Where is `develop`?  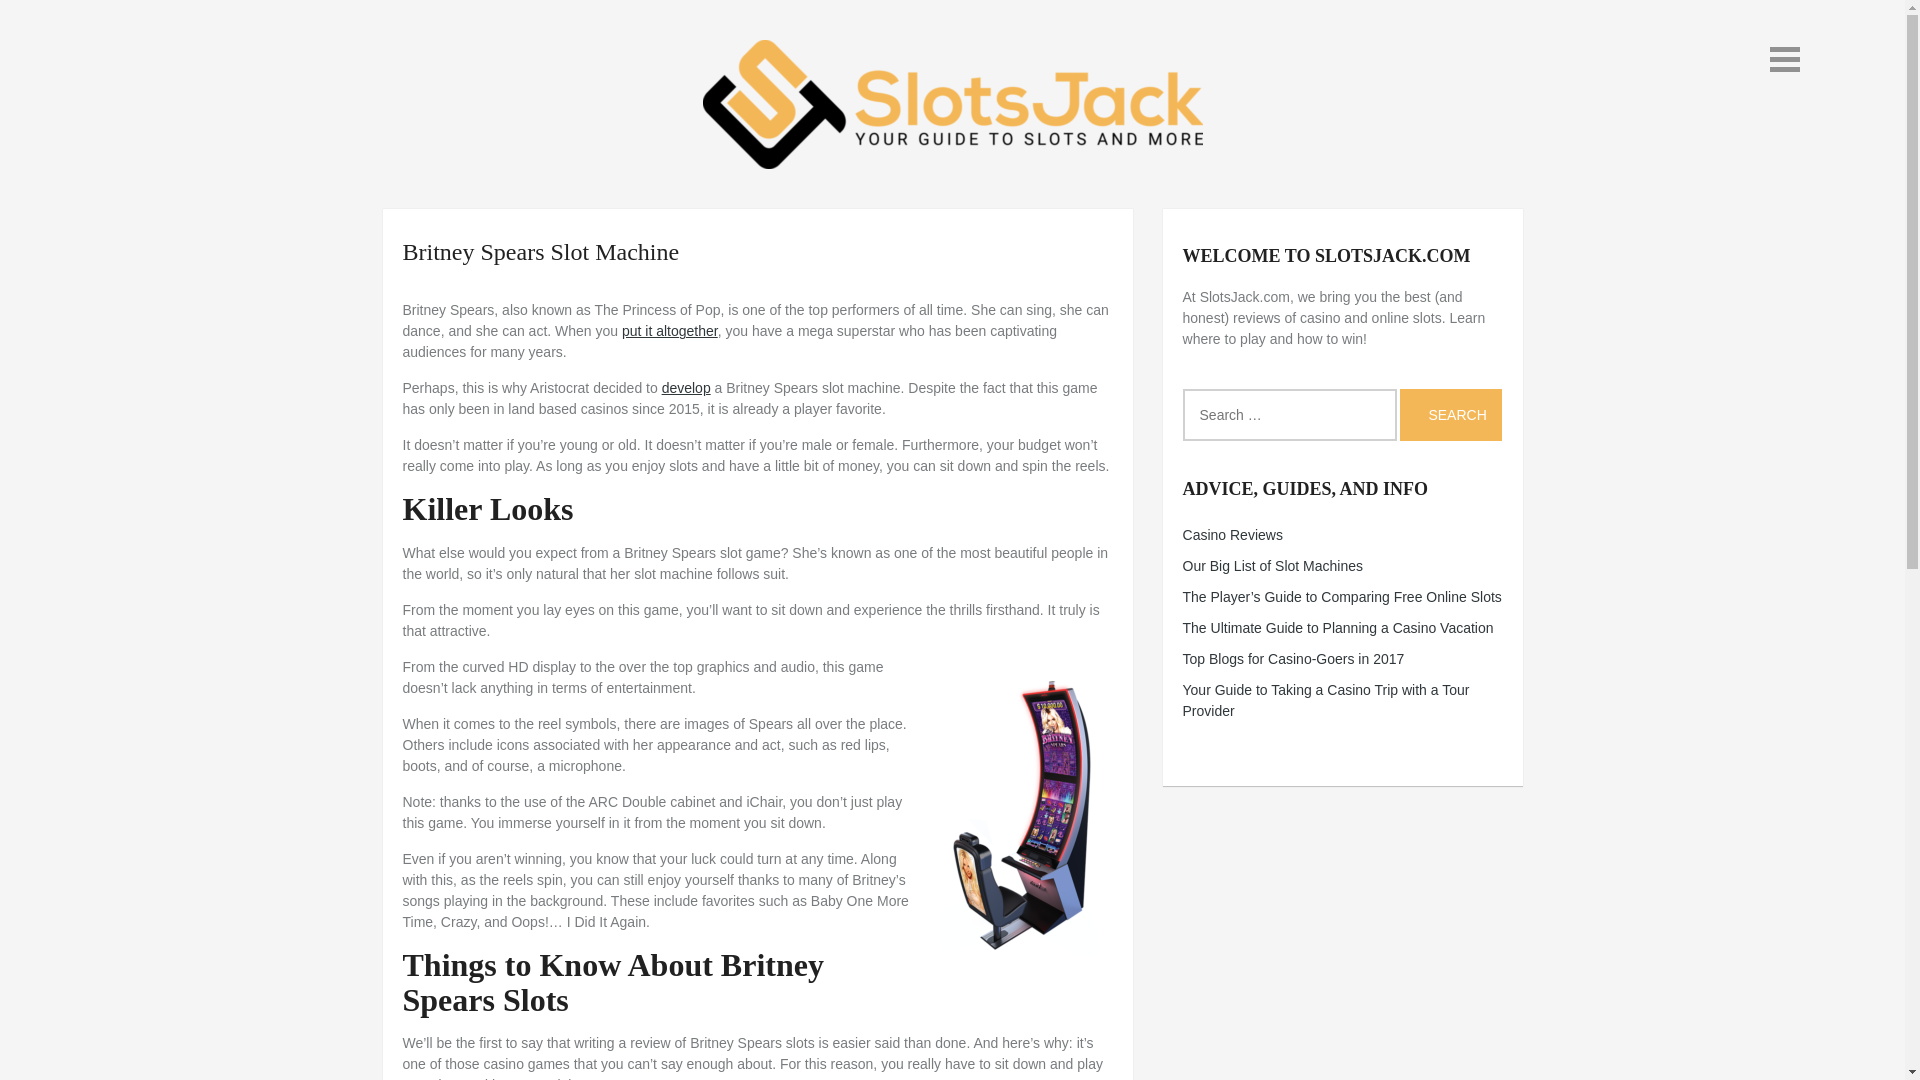
develop is located at coordinates (686, 388).